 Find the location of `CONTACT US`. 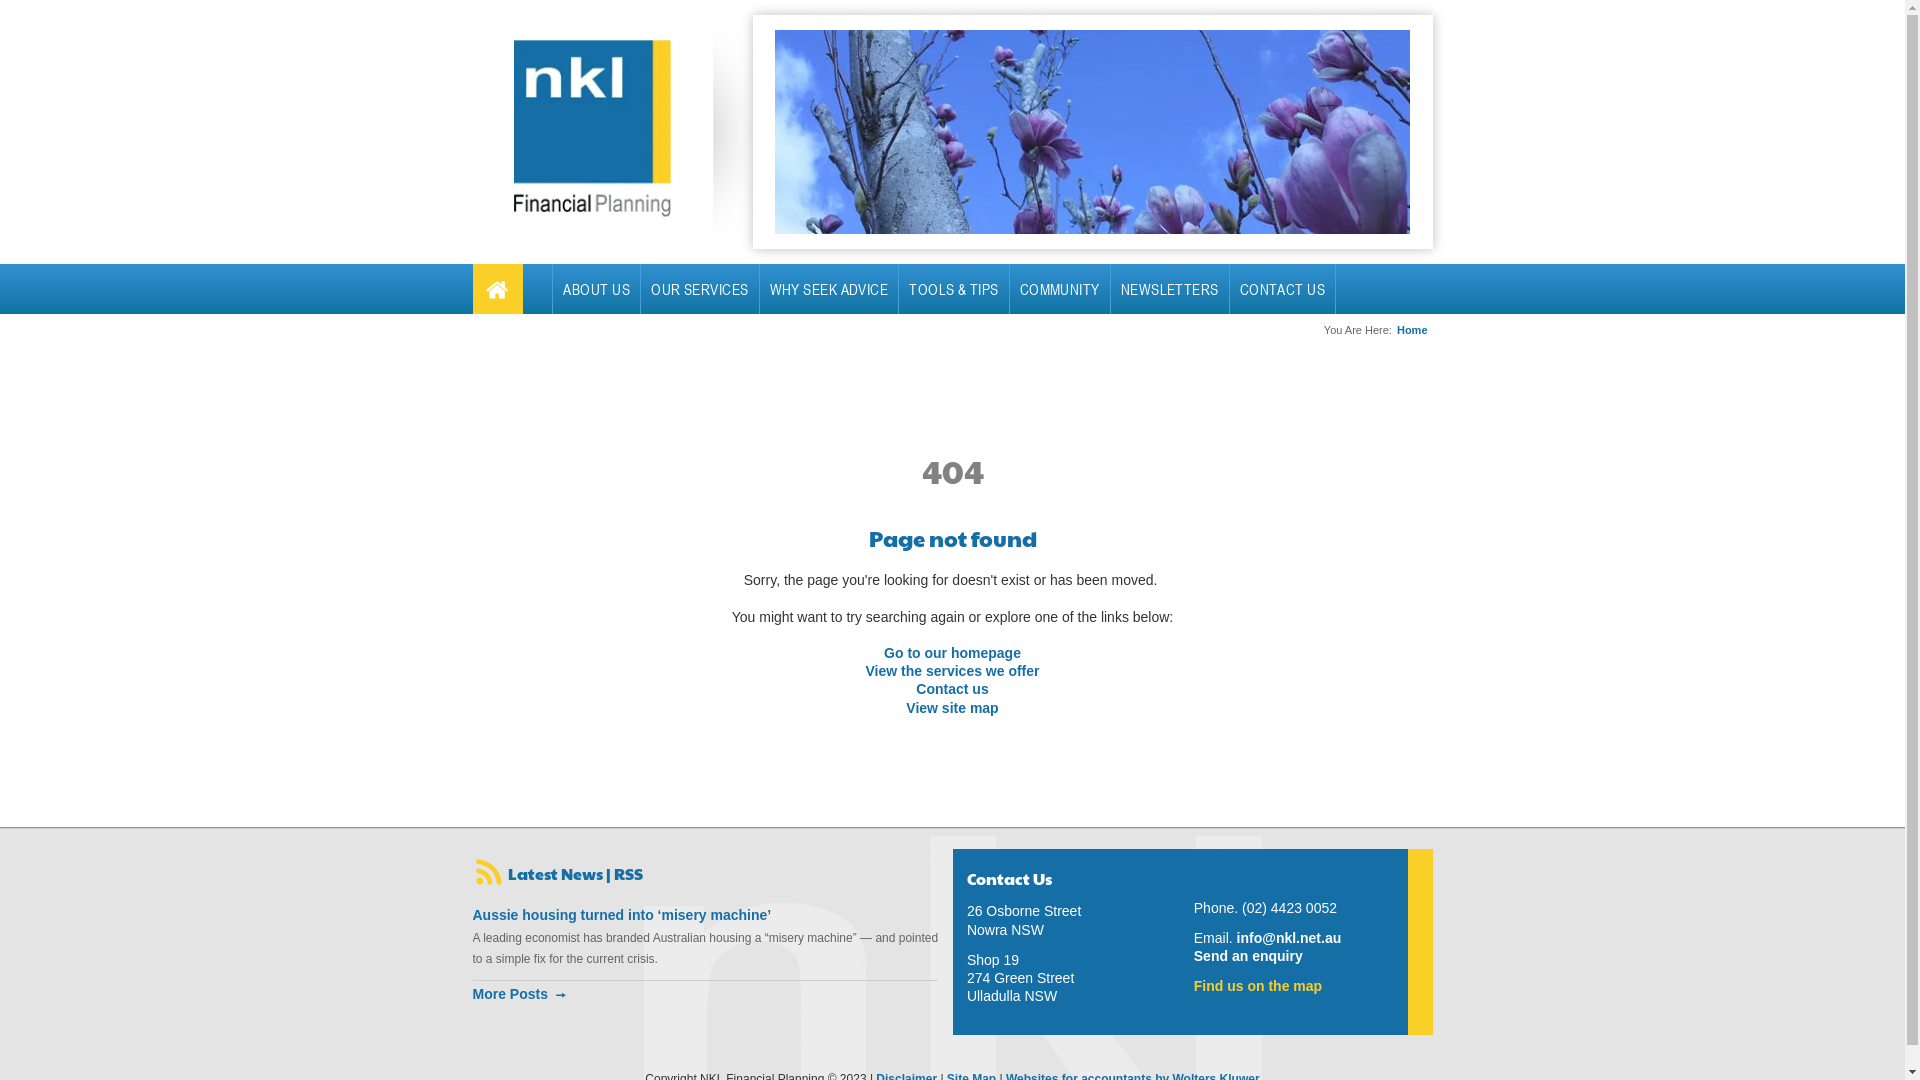

CONTACT US is located at coordinates (1283, 289).